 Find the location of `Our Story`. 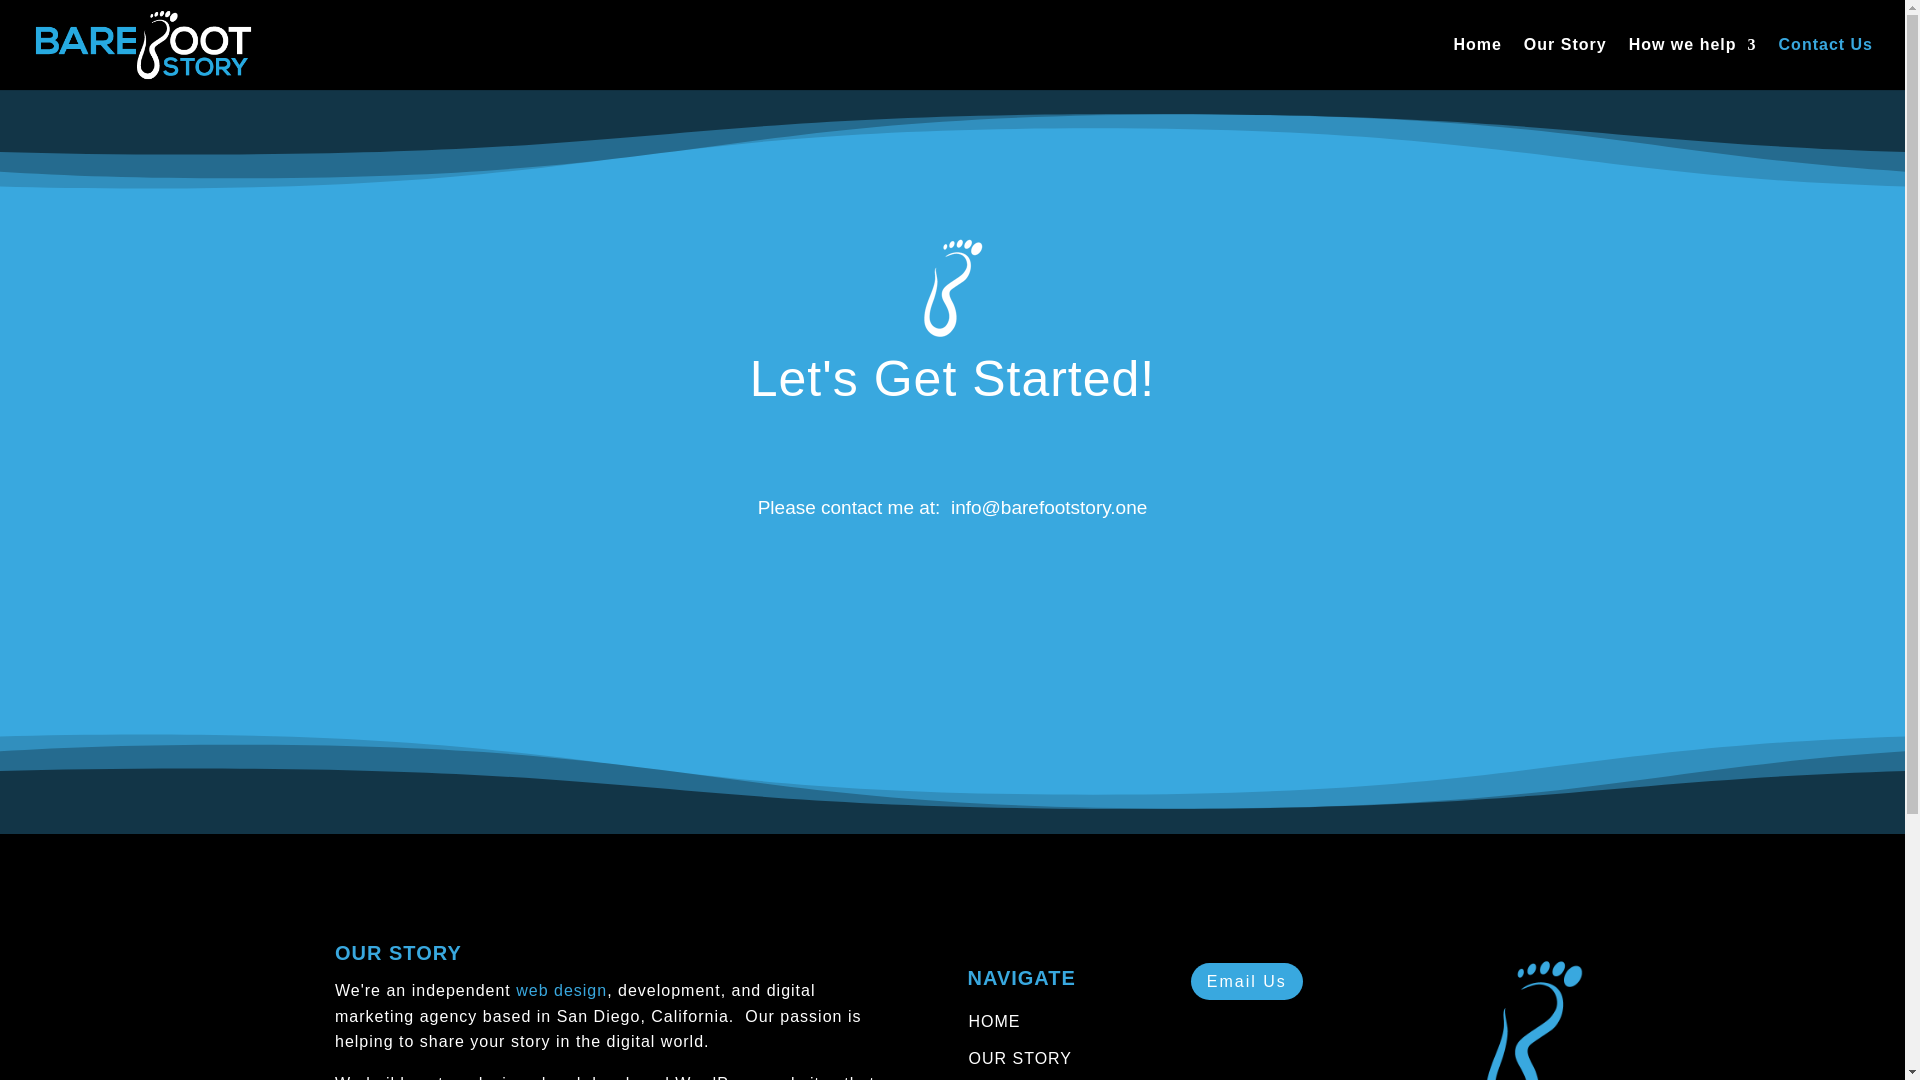

Our Story is located at coordinates (1566, 63).